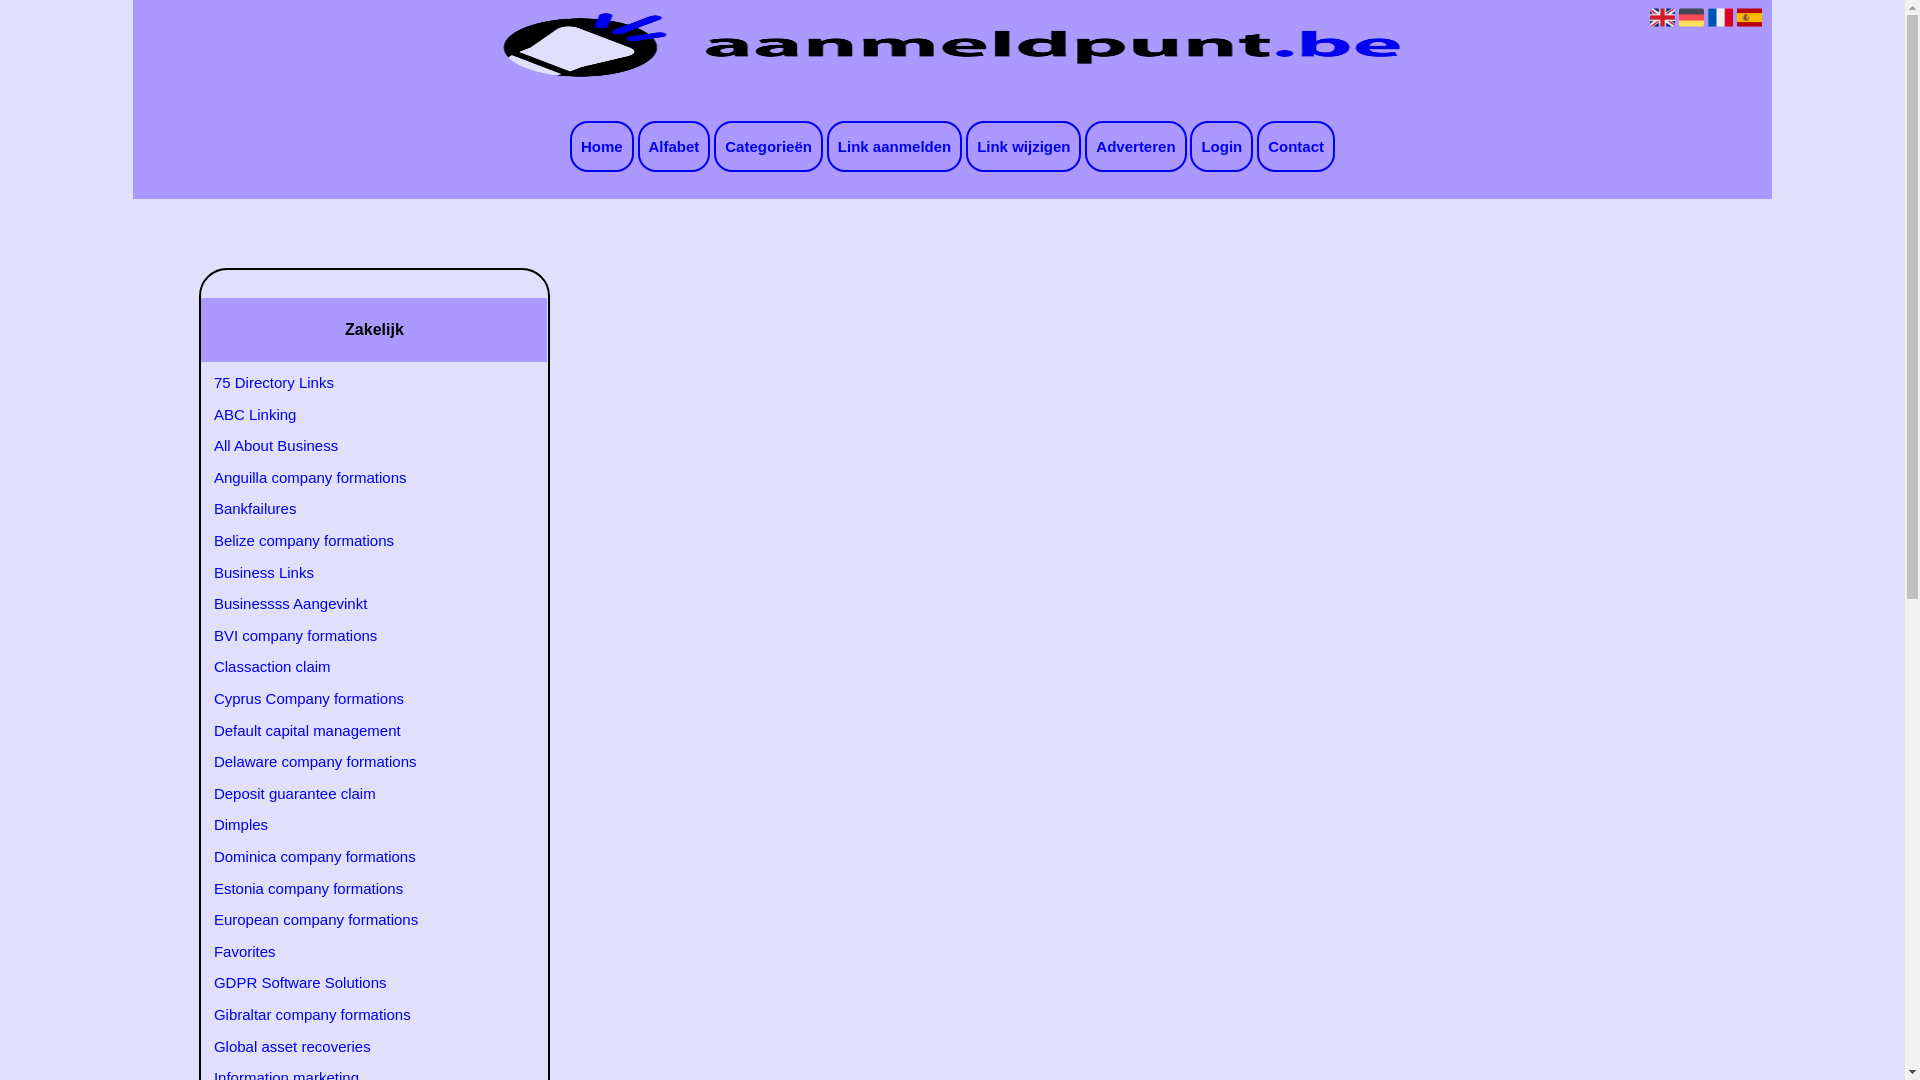 This screenshot has width=1920, height=1080. I want to click on Link aanmelden, so click(894, 146).